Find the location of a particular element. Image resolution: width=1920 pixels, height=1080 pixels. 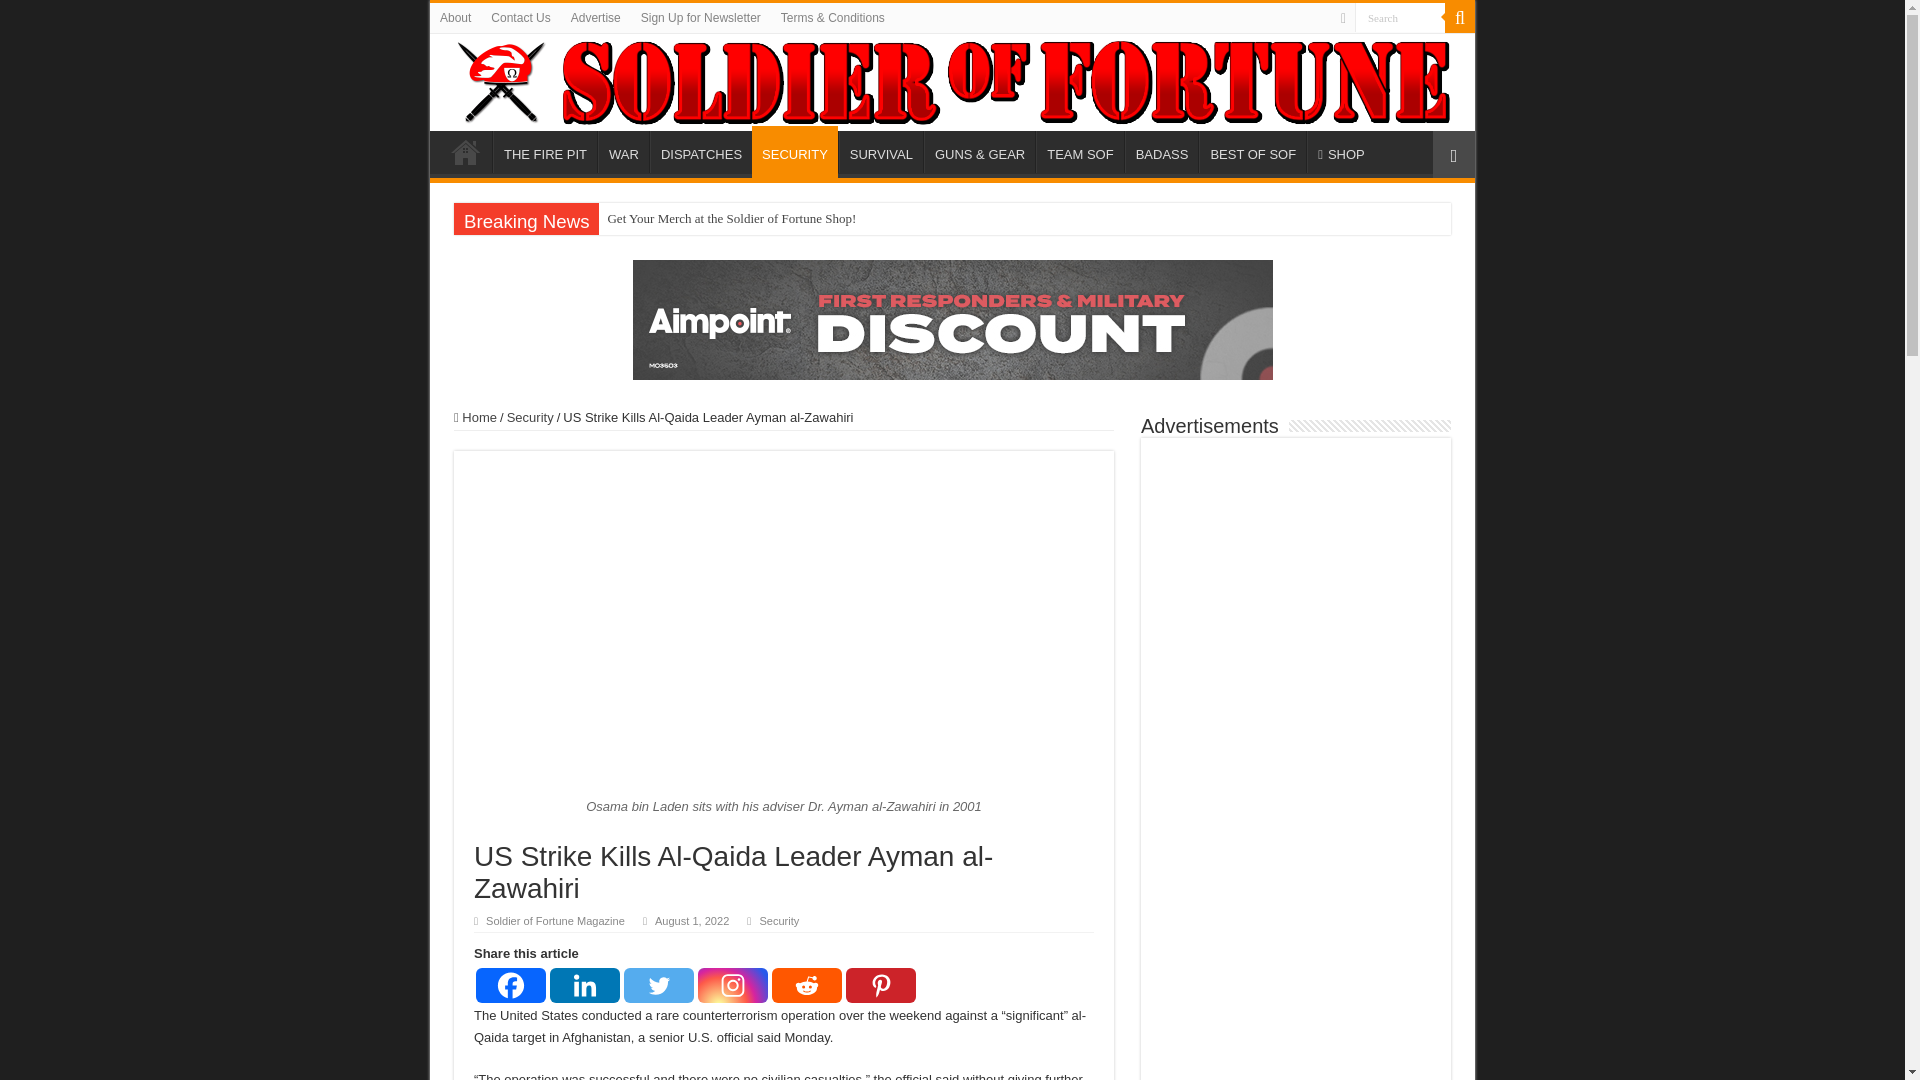

THE FIRE PIT is located at coordinates (545, 151).